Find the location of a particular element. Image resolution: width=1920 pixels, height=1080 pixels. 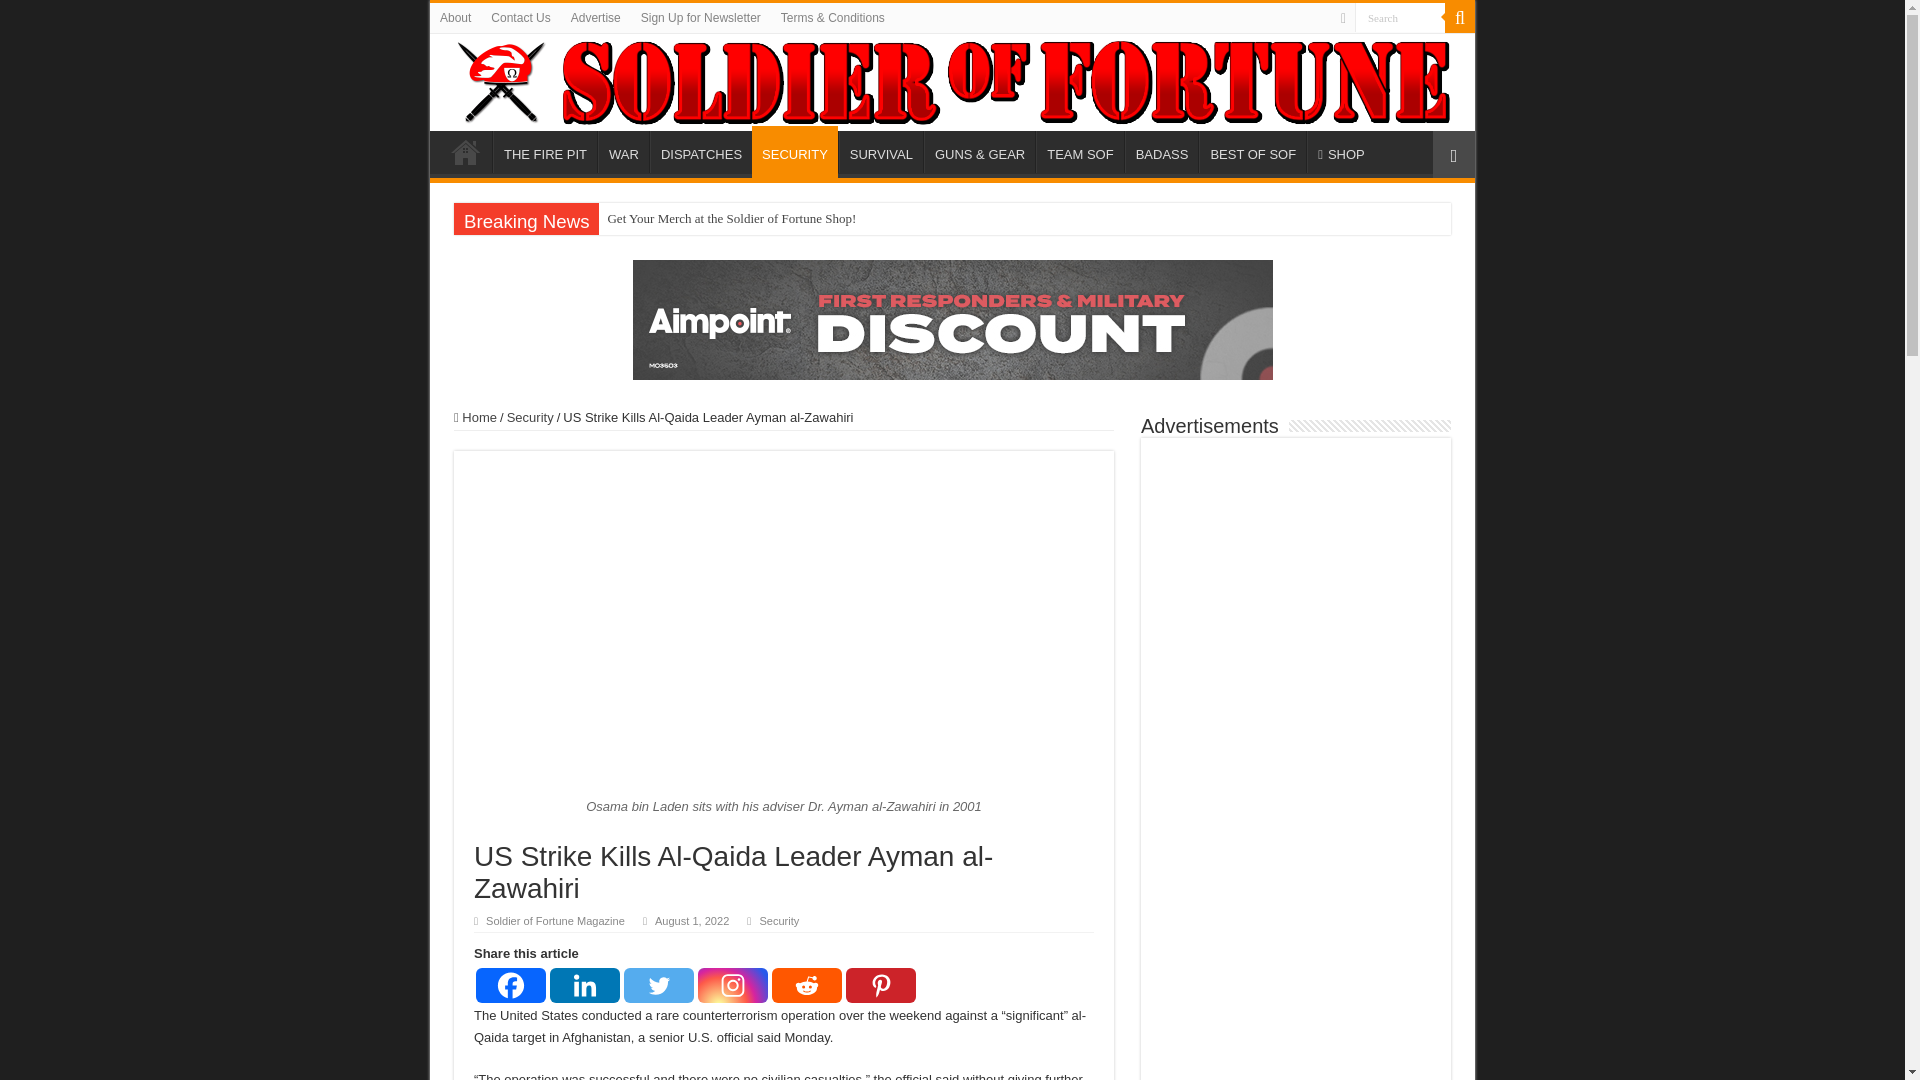

THE FIRE PIT is located at coordinates (545, 151).